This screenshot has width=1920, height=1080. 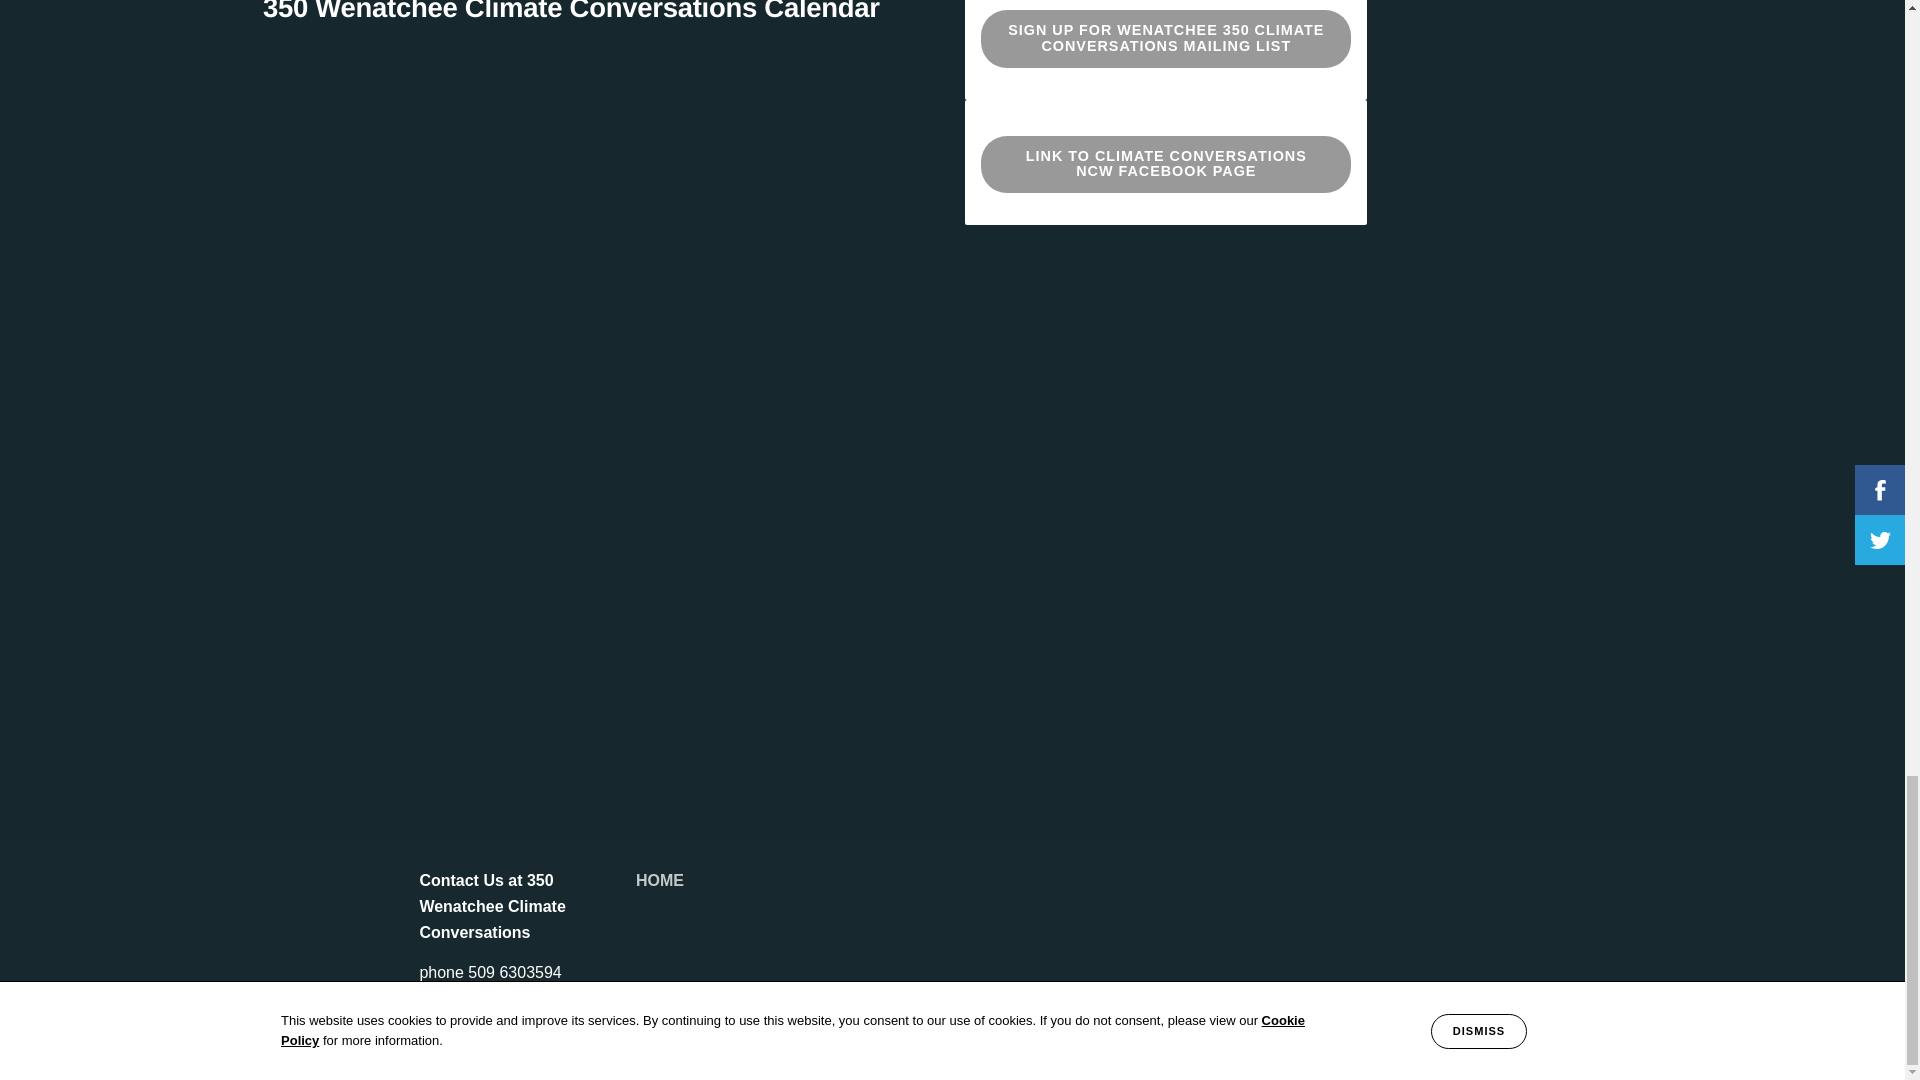 I want to click on SIGN UP FOR WENATCHEE 350 CLIMATE CONVERSATIONS MAILING LIST, so click(x=1166, y=38).